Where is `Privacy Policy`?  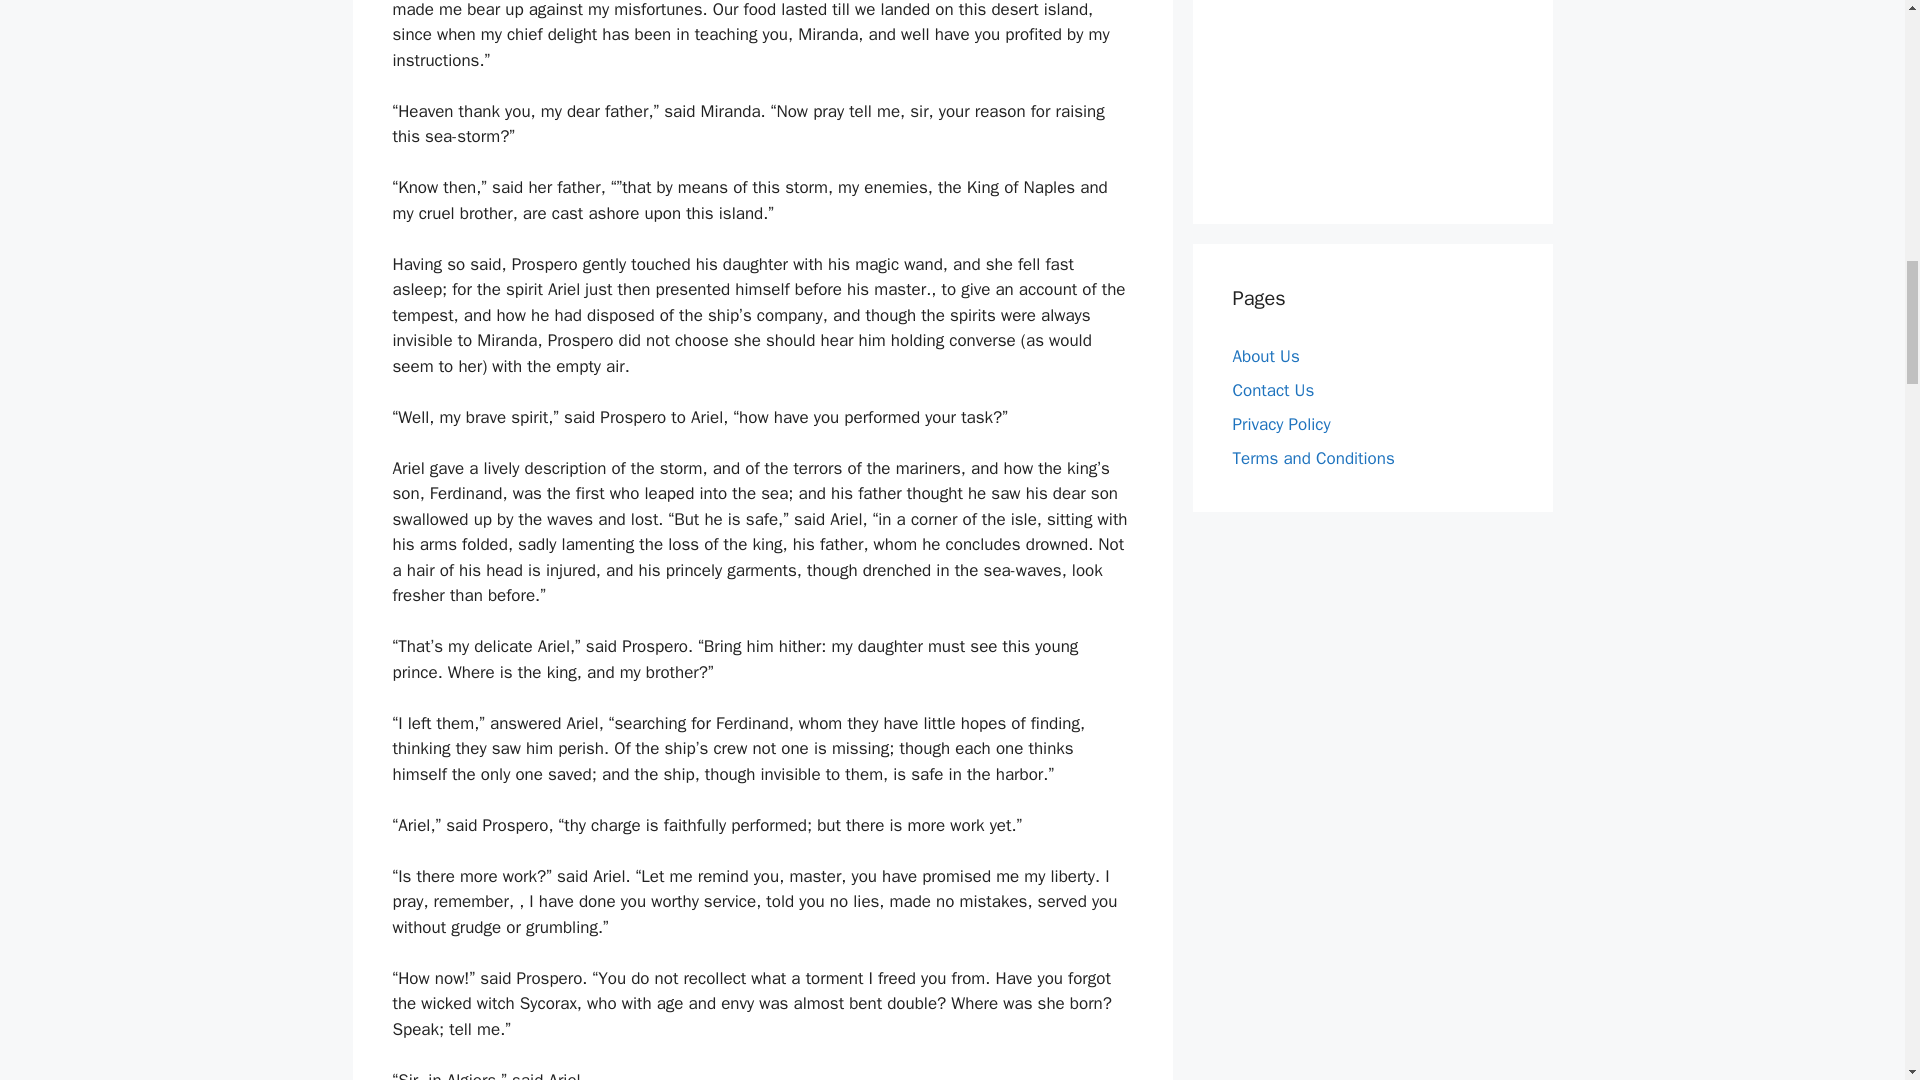 Privacy Policy is located at coordinates (1281, 424).